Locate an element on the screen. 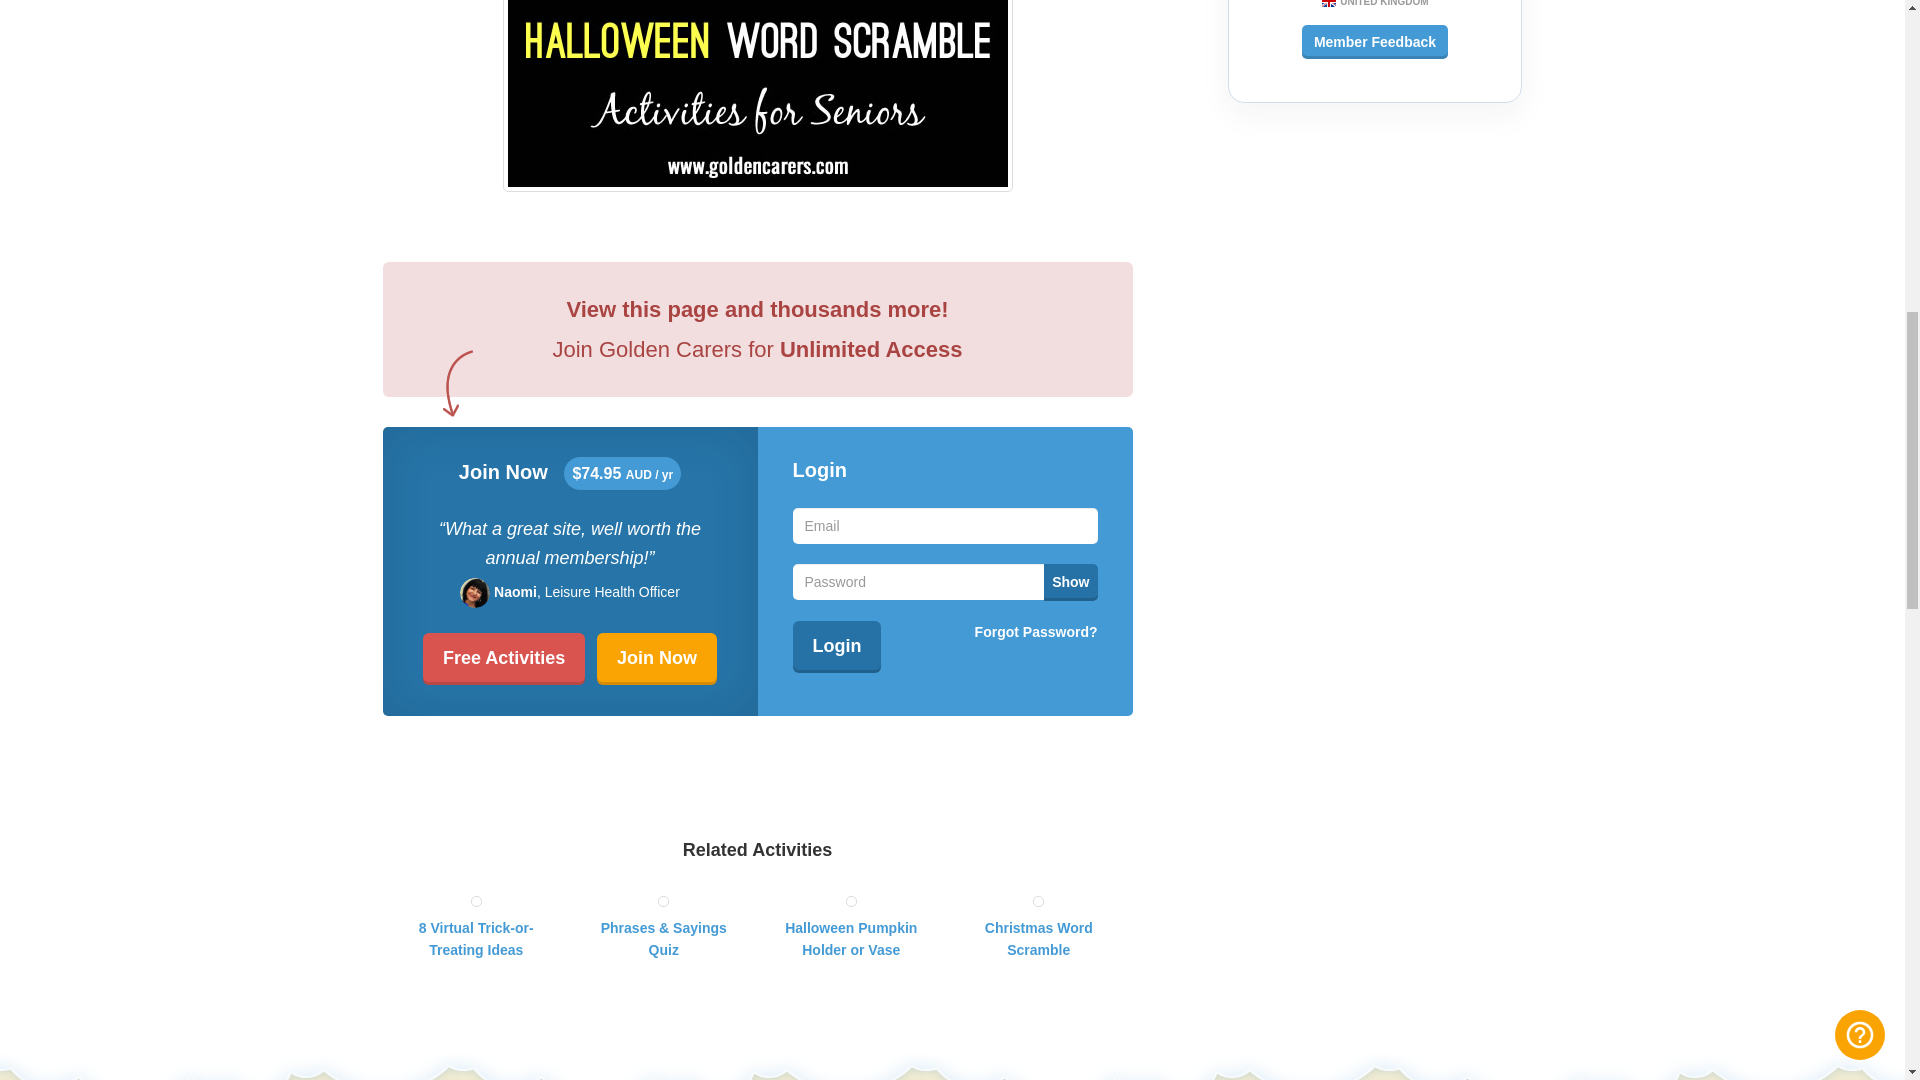  Member Feedback is located at coordinates (1374, 42).